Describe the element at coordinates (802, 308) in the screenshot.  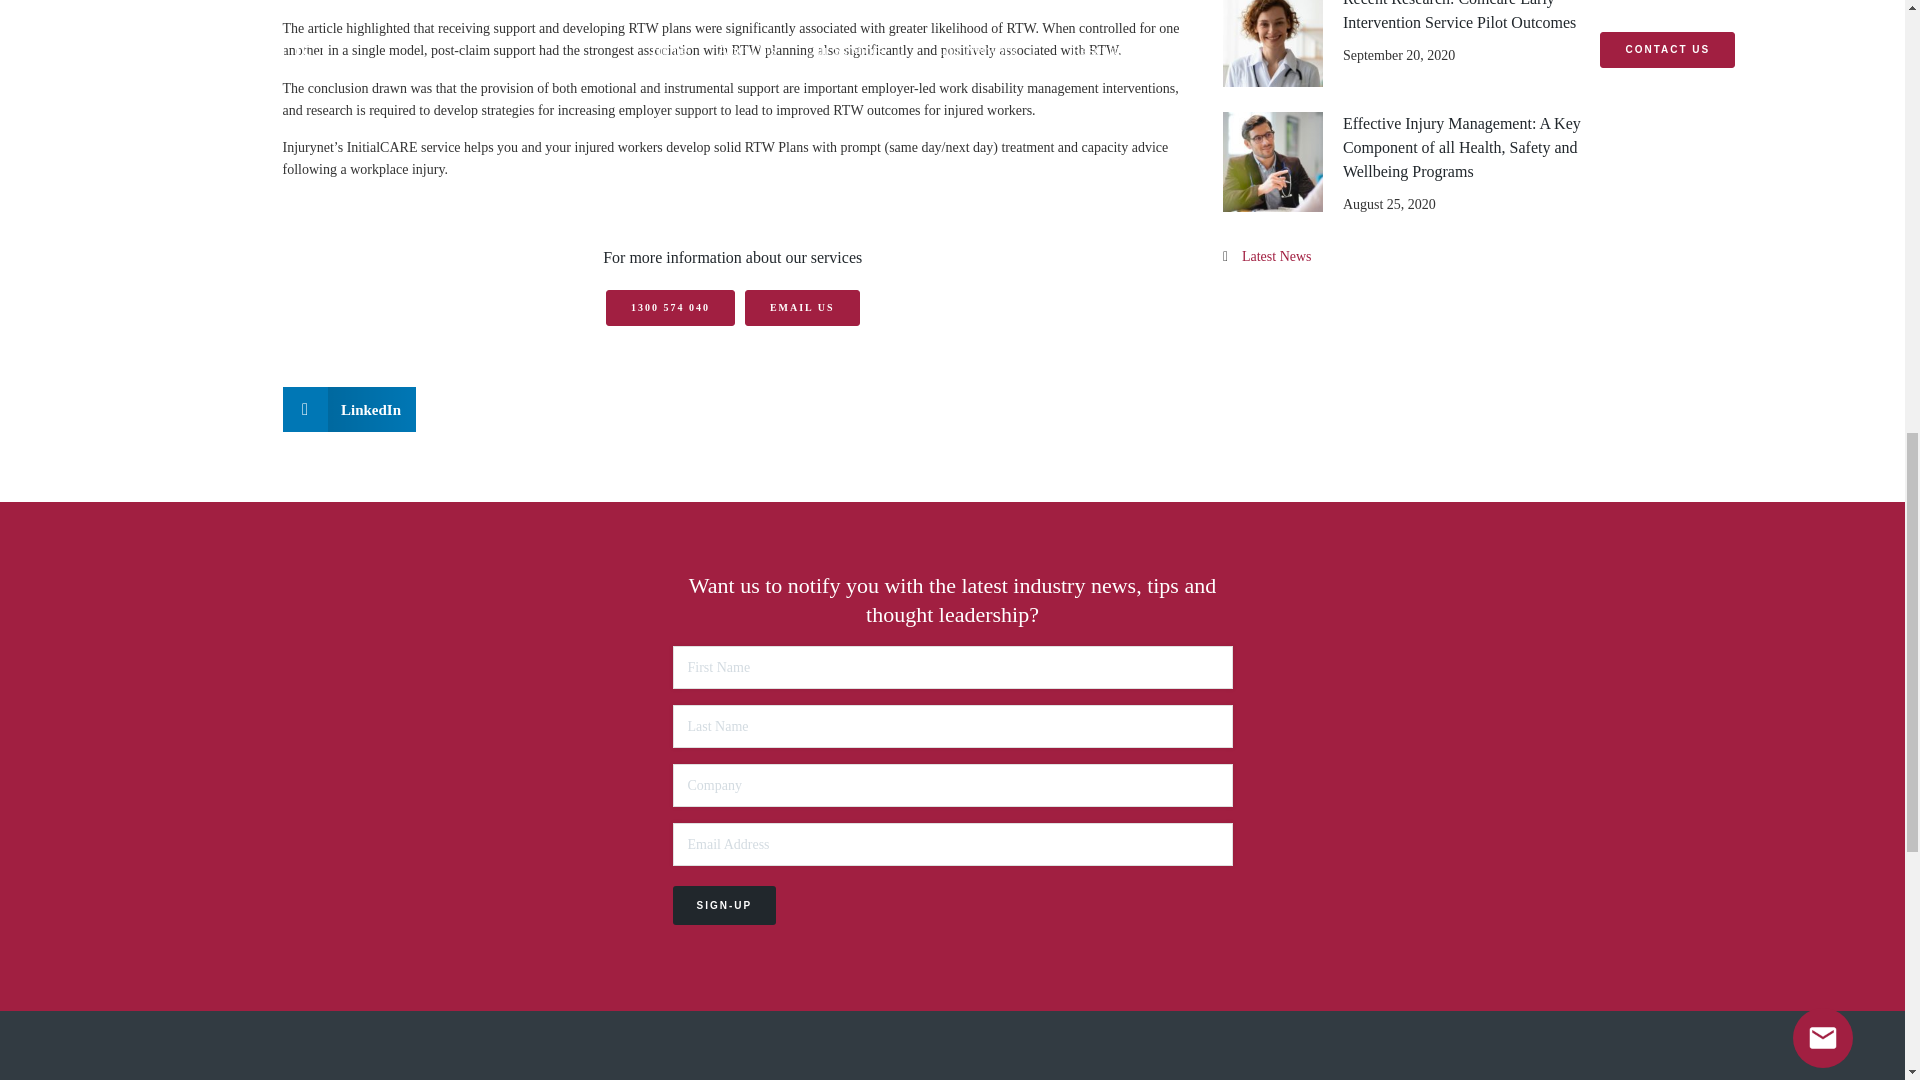
I see `EMAIL US` at that location.